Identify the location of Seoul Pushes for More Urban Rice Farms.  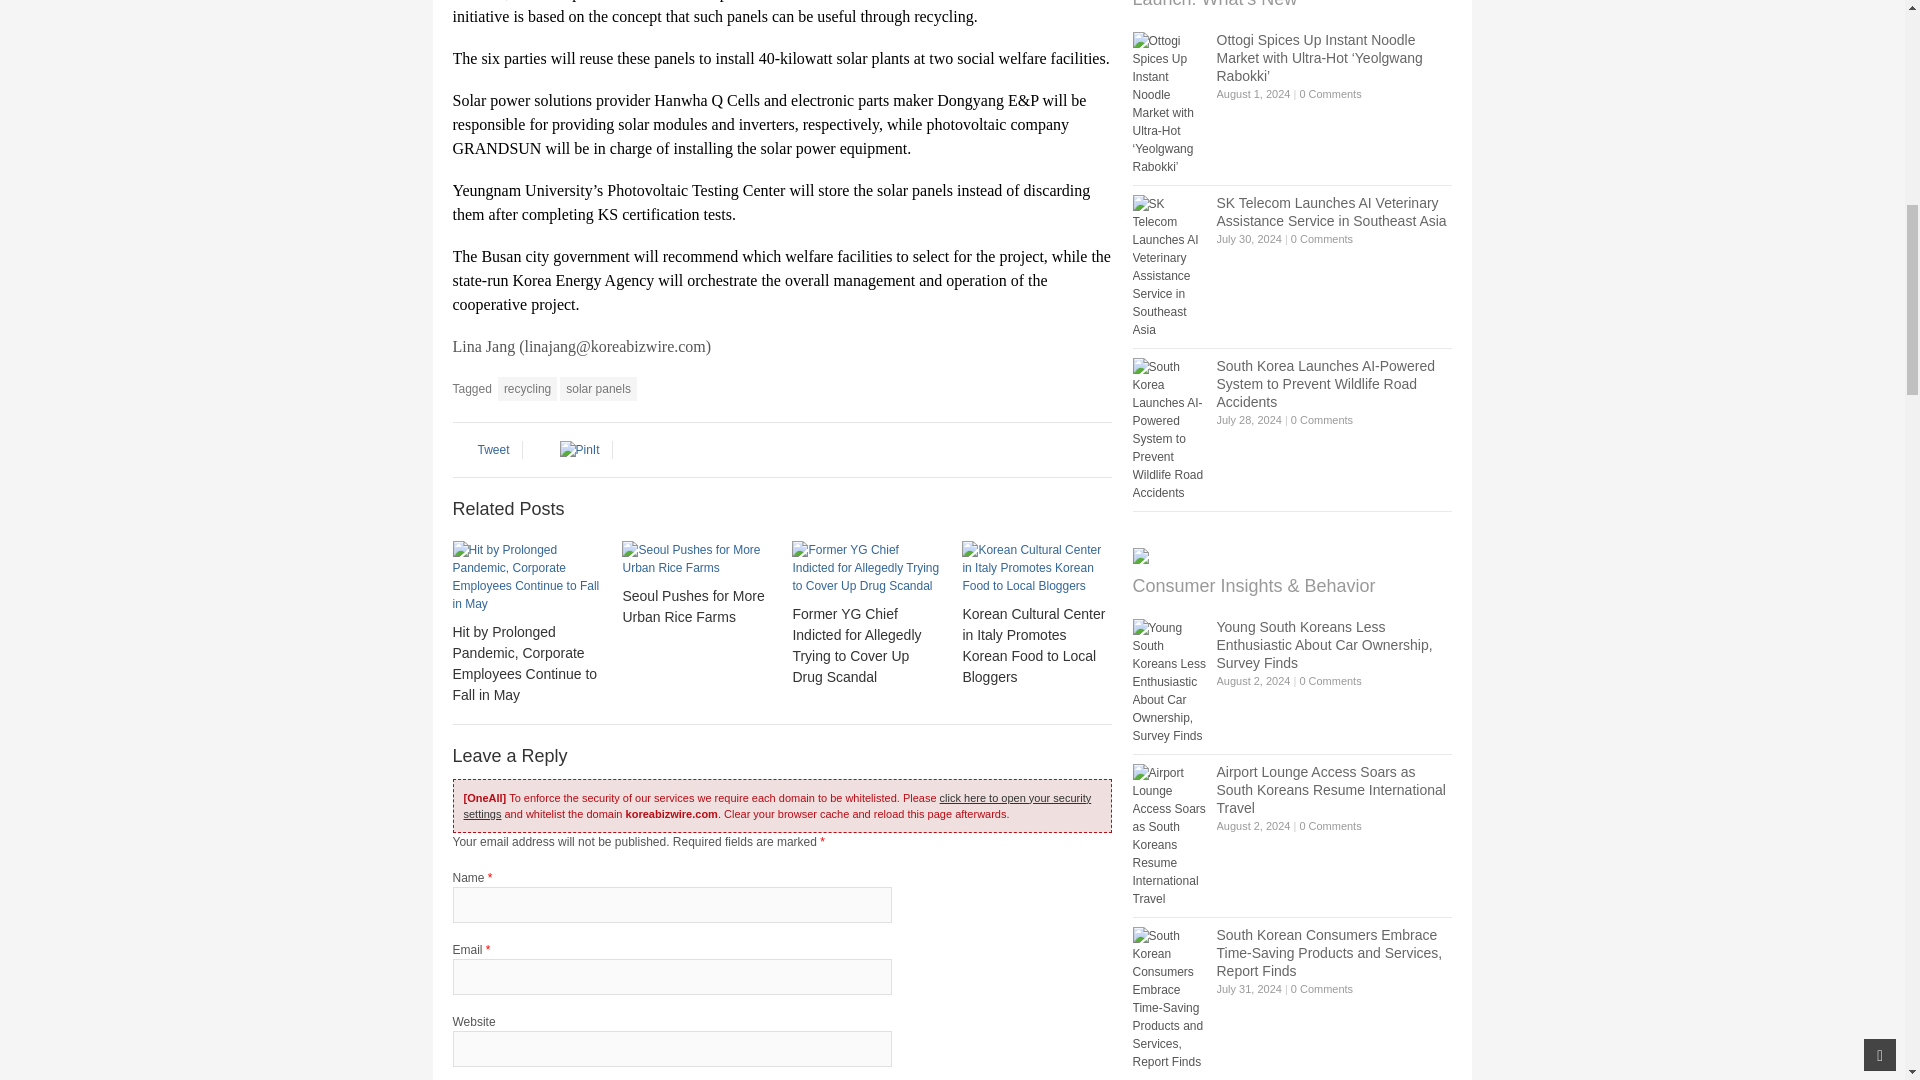
(696, 558).